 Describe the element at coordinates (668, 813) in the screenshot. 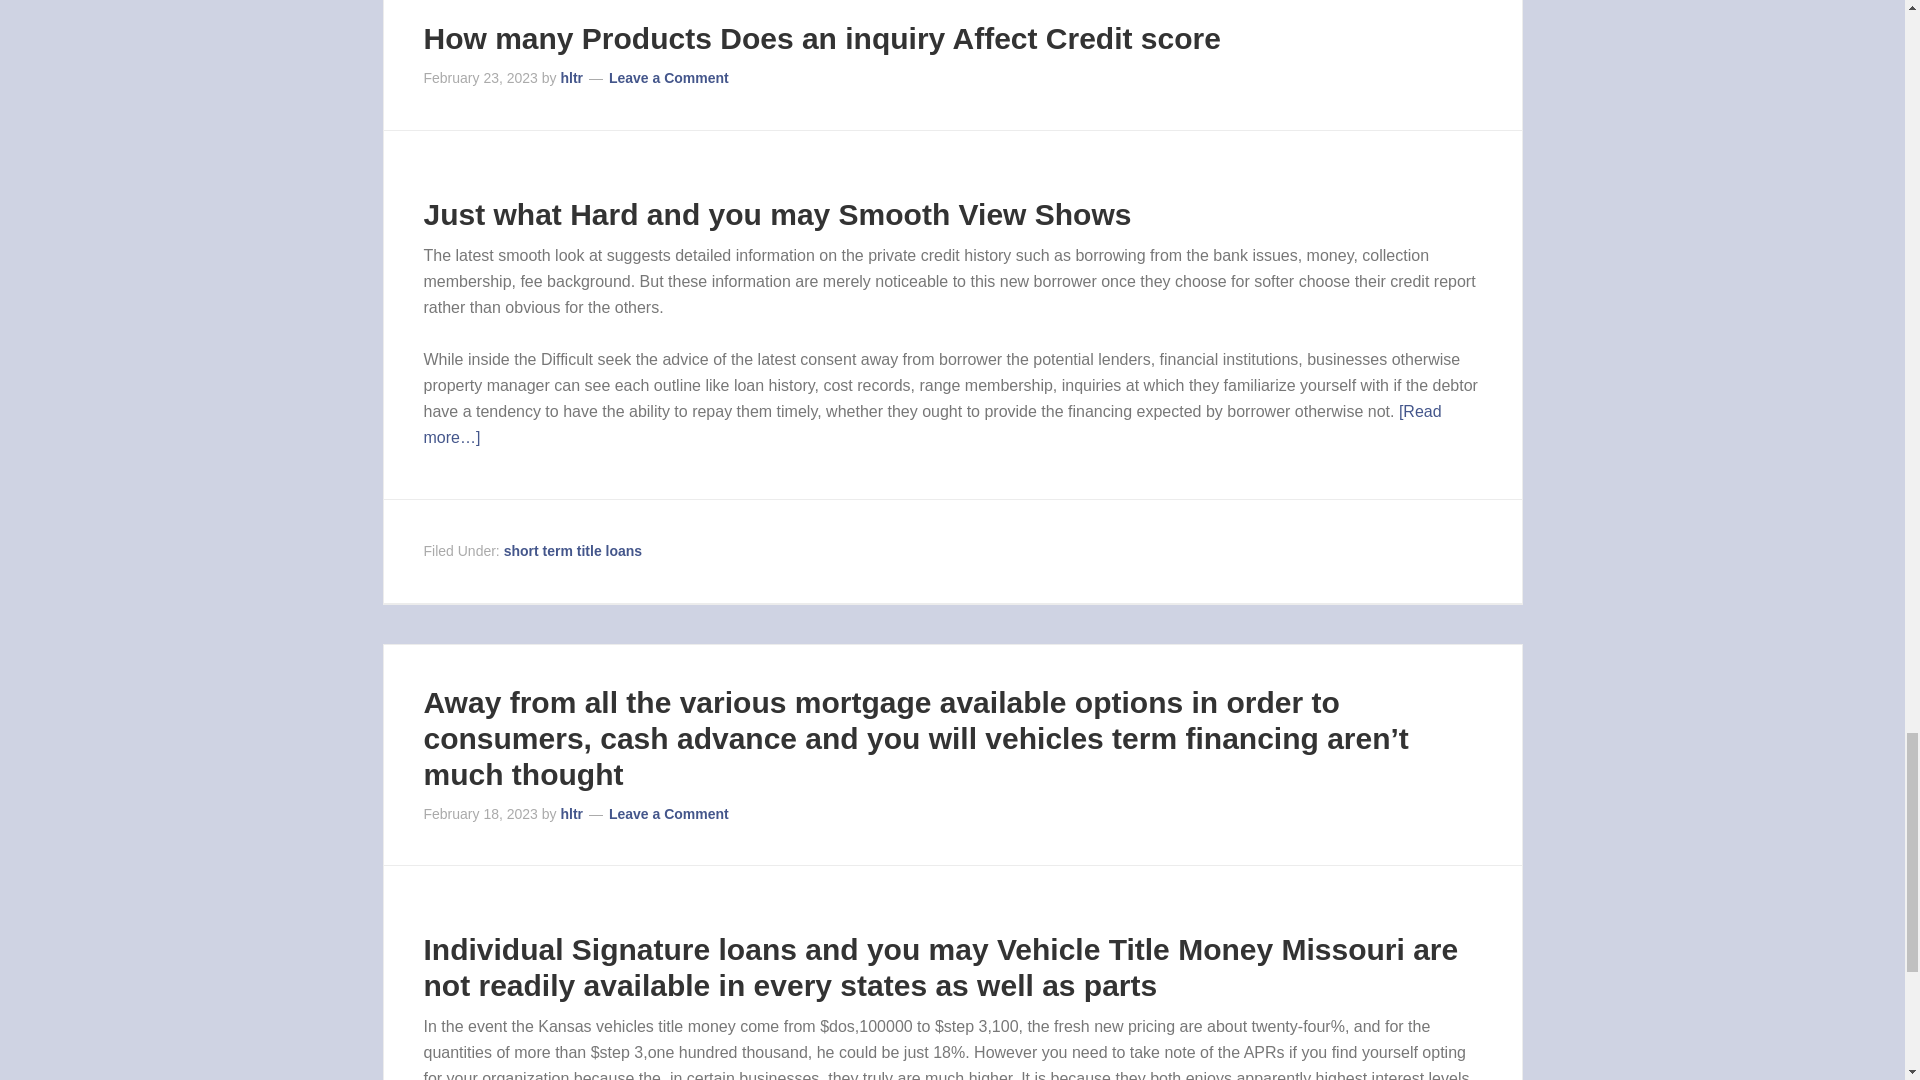

I see `Leave a Comment` at that location.